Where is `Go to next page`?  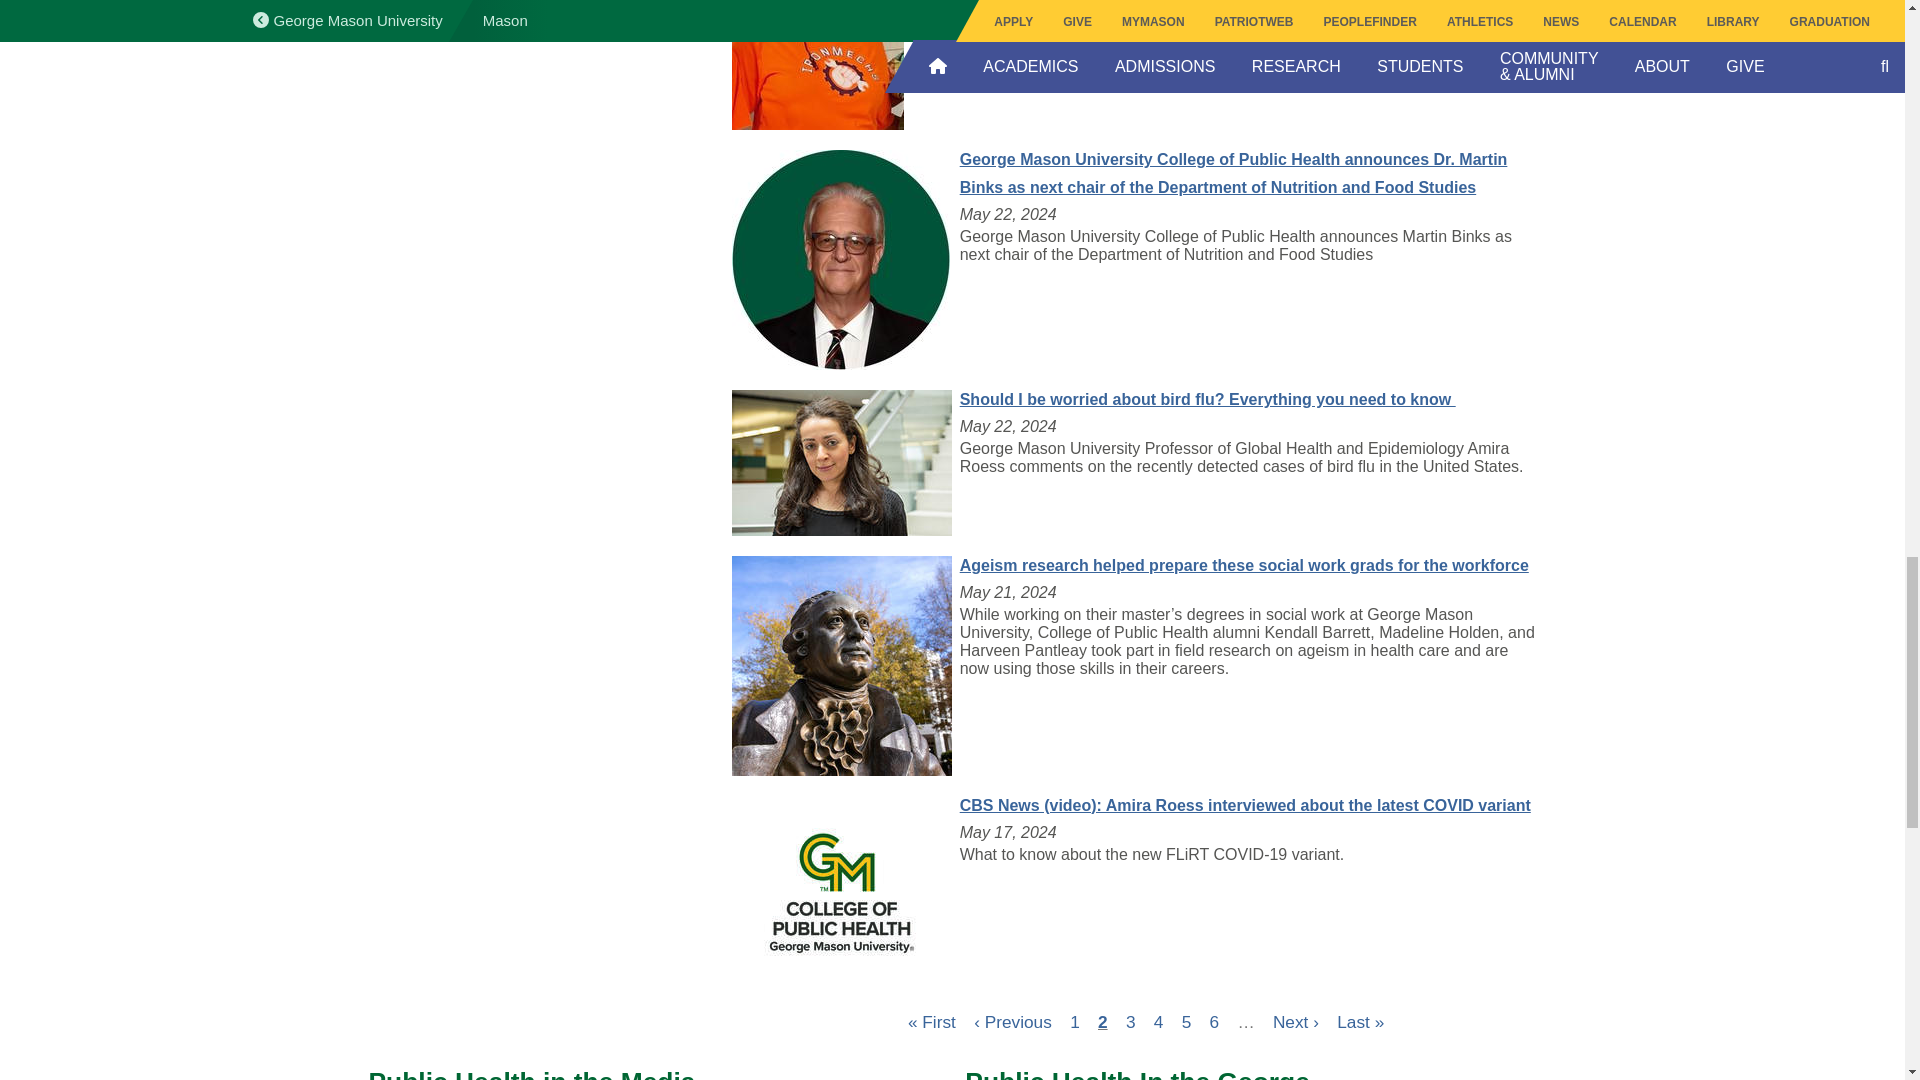 Go to next page is located at coordinates (1296, 1022).